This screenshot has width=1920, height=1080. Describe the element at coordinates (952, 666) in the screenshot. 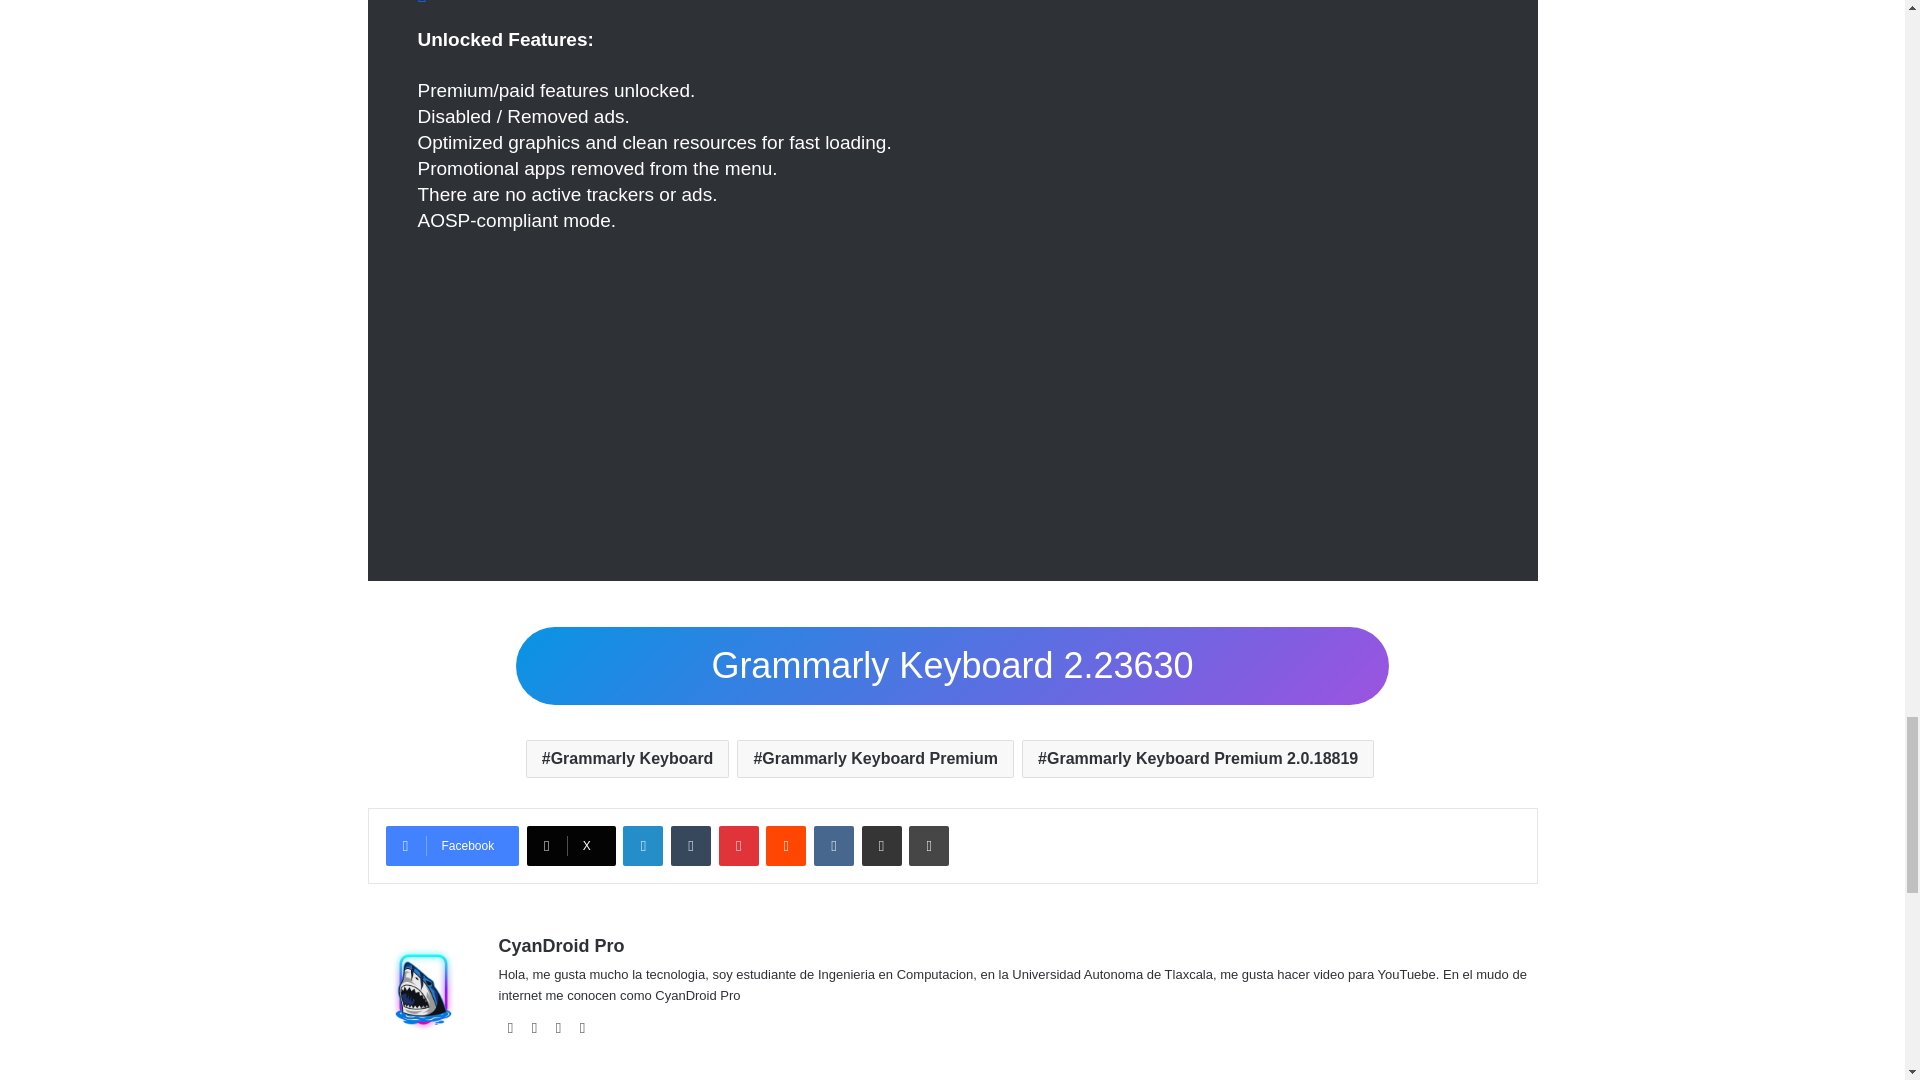

I see `Grammarly Keyboard 2.23630` at that location.